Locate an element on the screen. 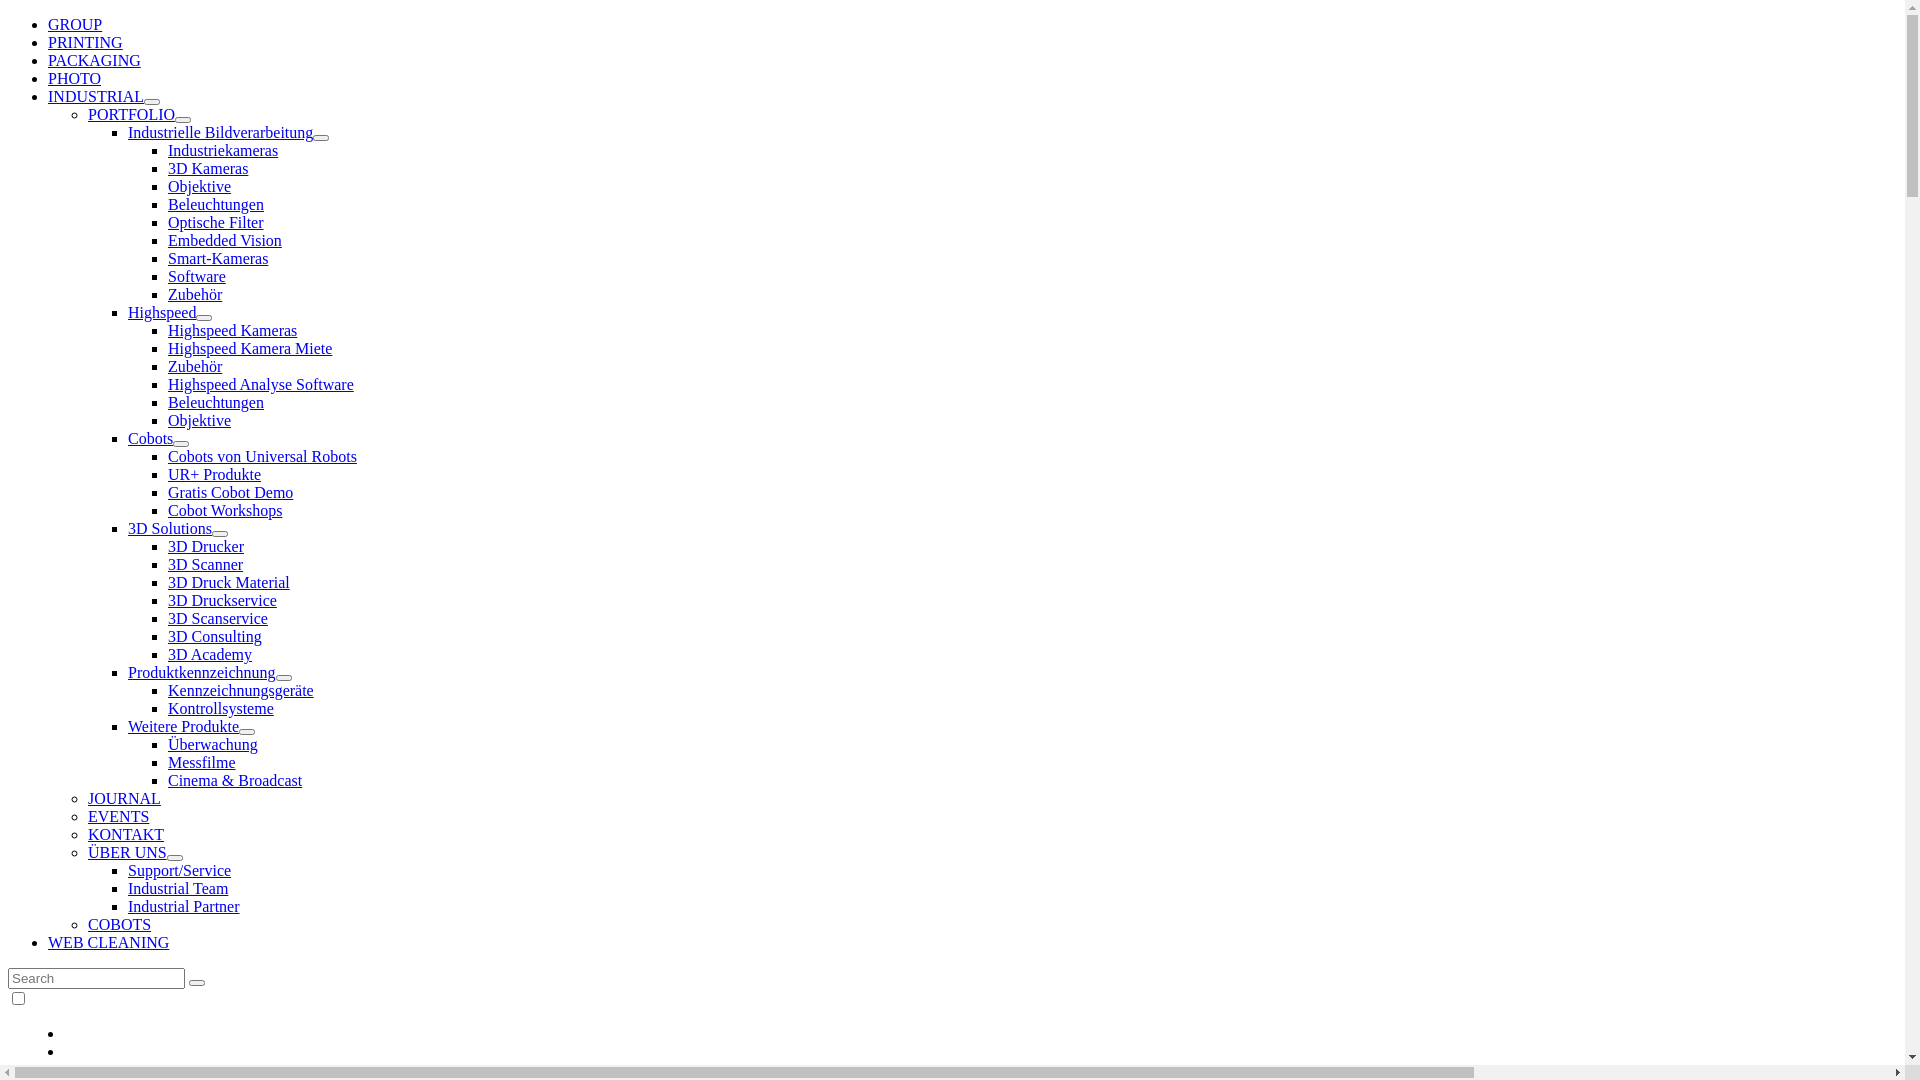 The width and height of the screenshot is (1920, 1080). Cinema & Broadcast is located at coordinates (235, 780).